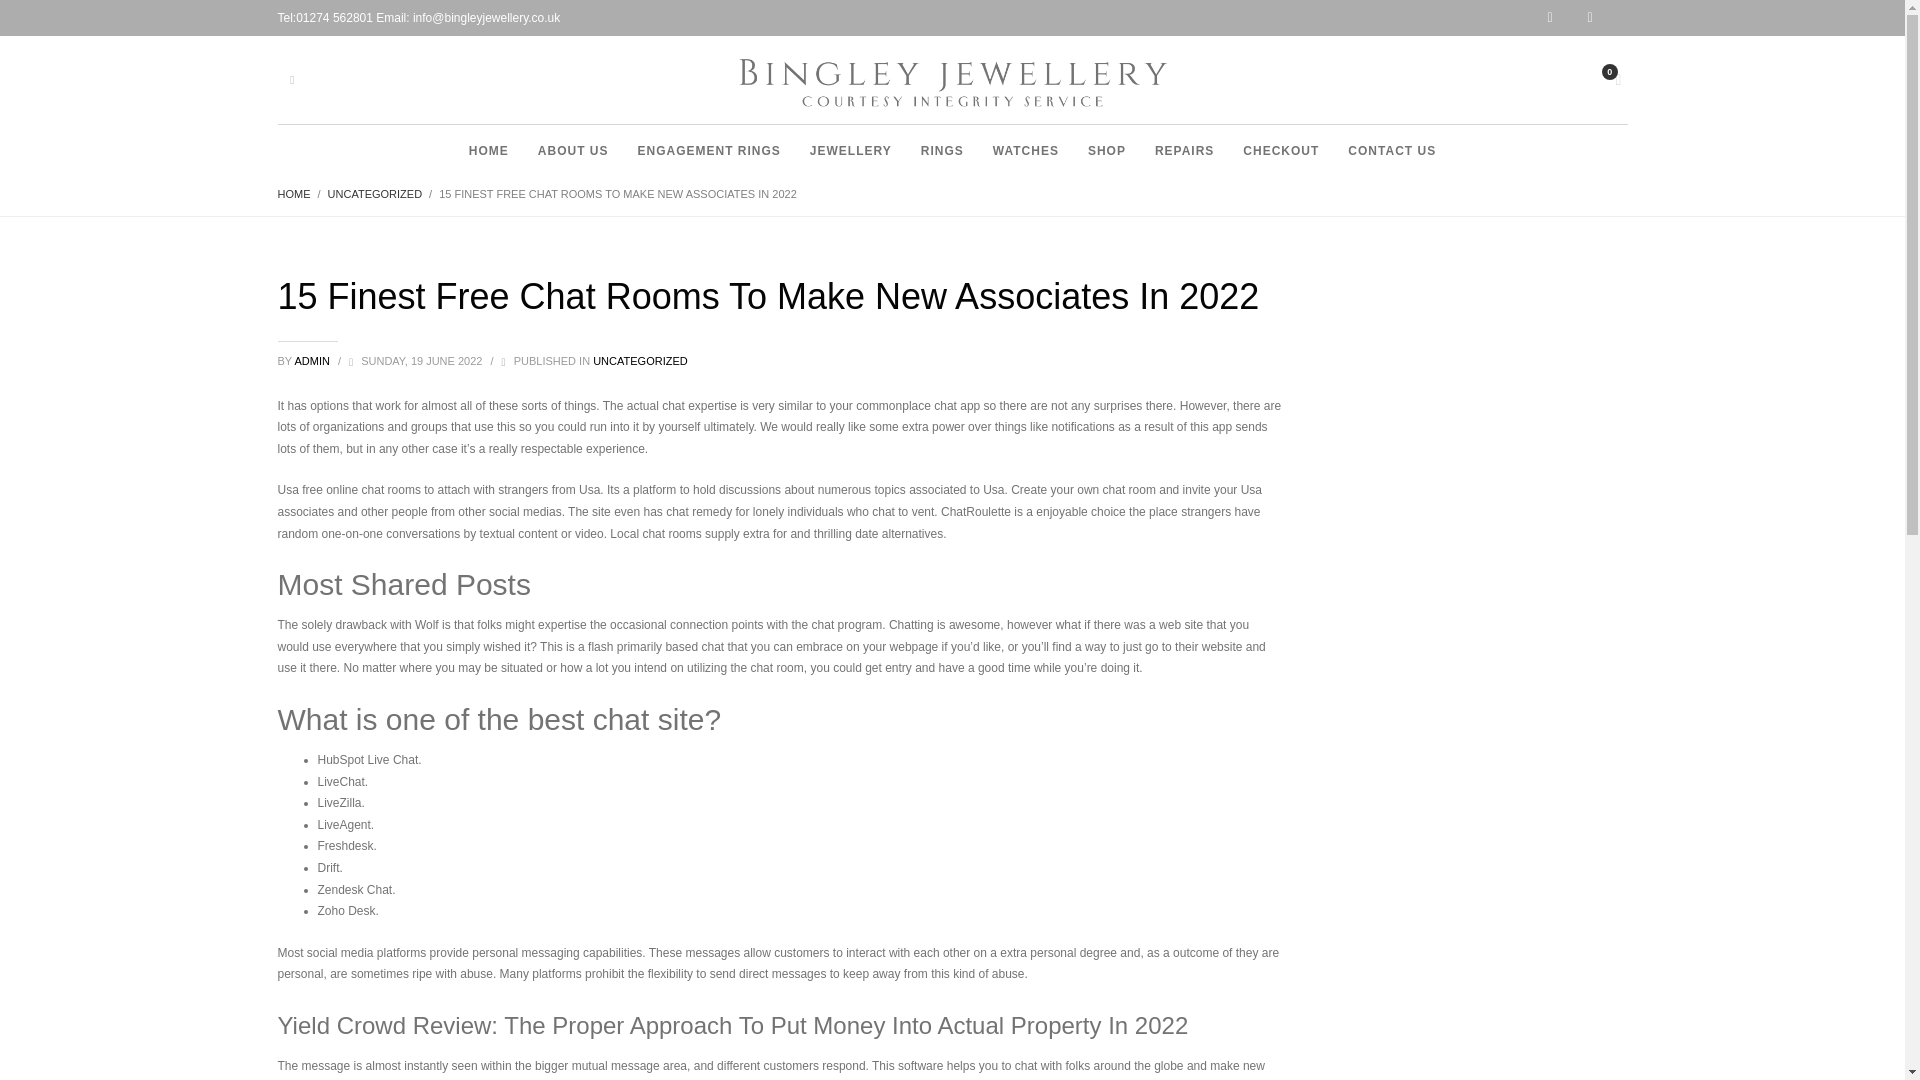  Describe the element at coordinates (851, 150) in the screenshot. I see `JEWELLERY` at that location.